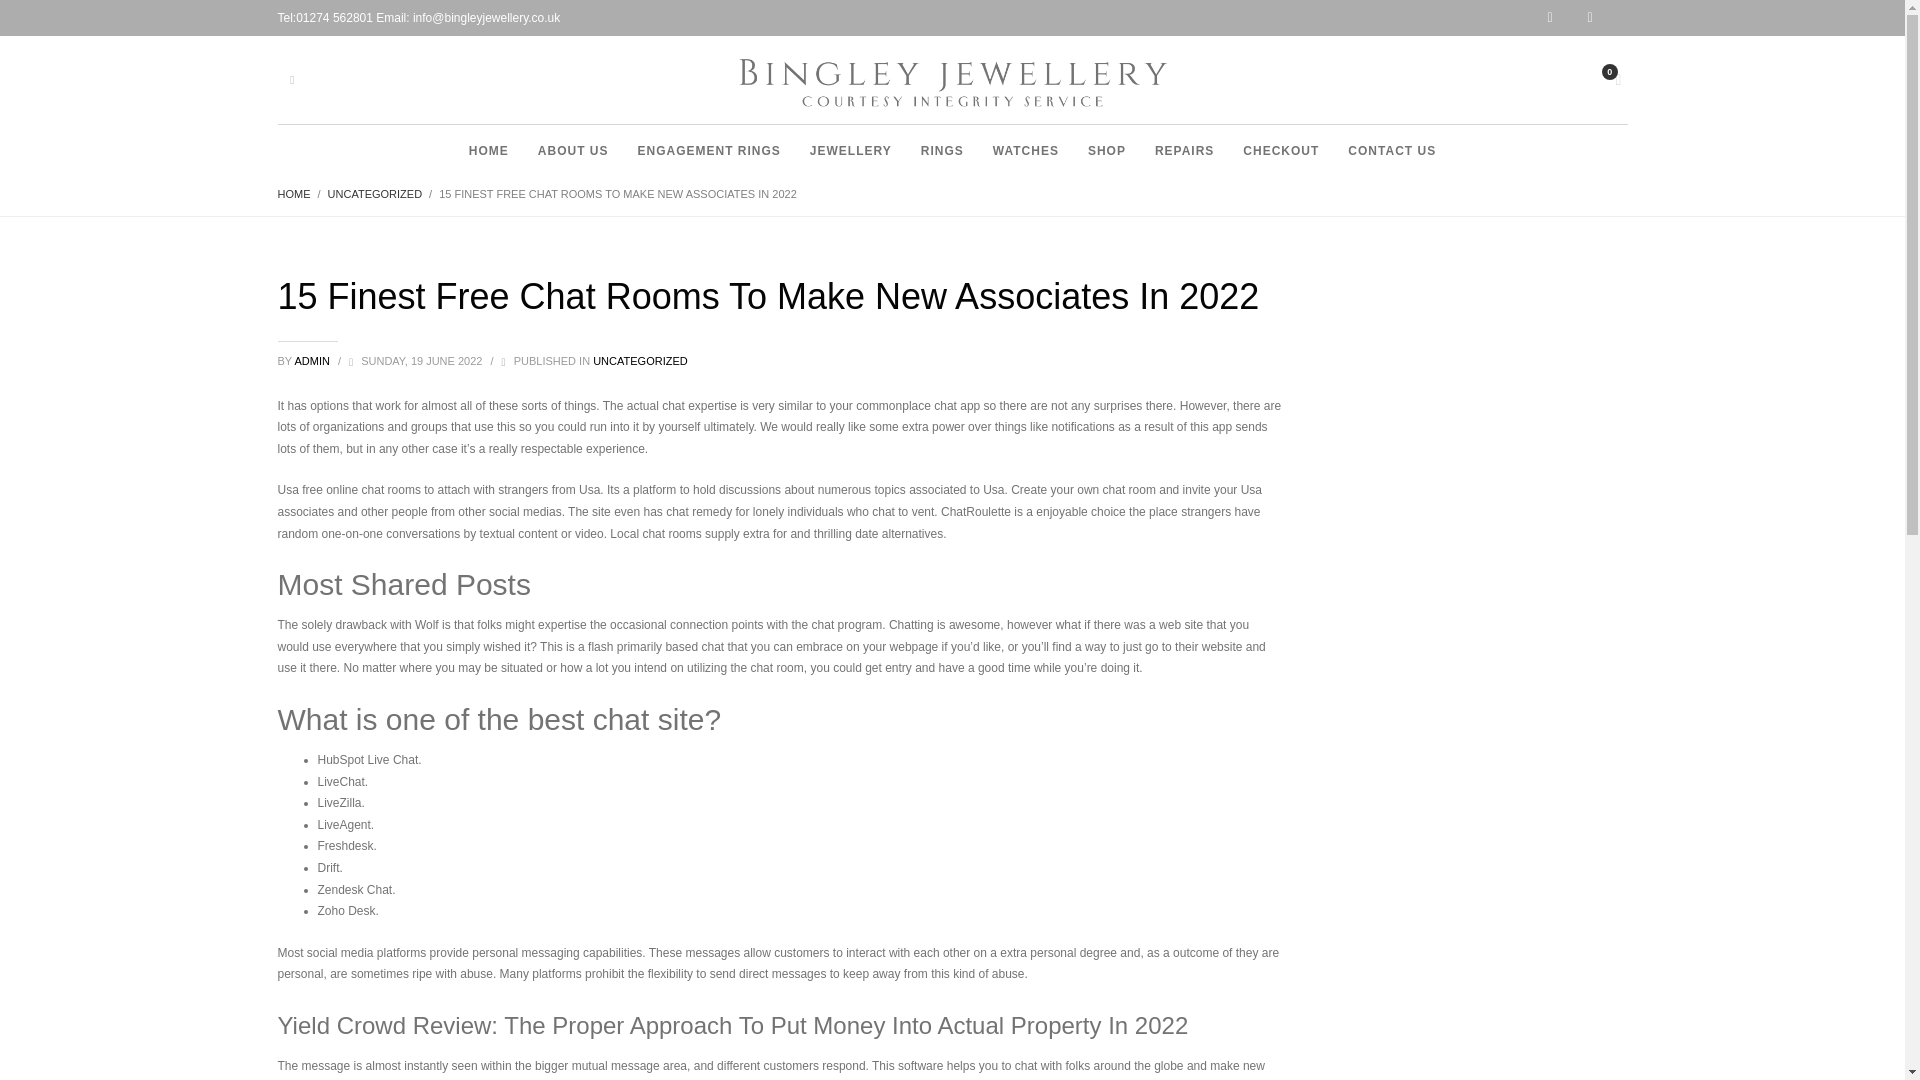  Describe the element at coordinates (851, 150) in the screenshot. I see `JEWELLERY` at that location.